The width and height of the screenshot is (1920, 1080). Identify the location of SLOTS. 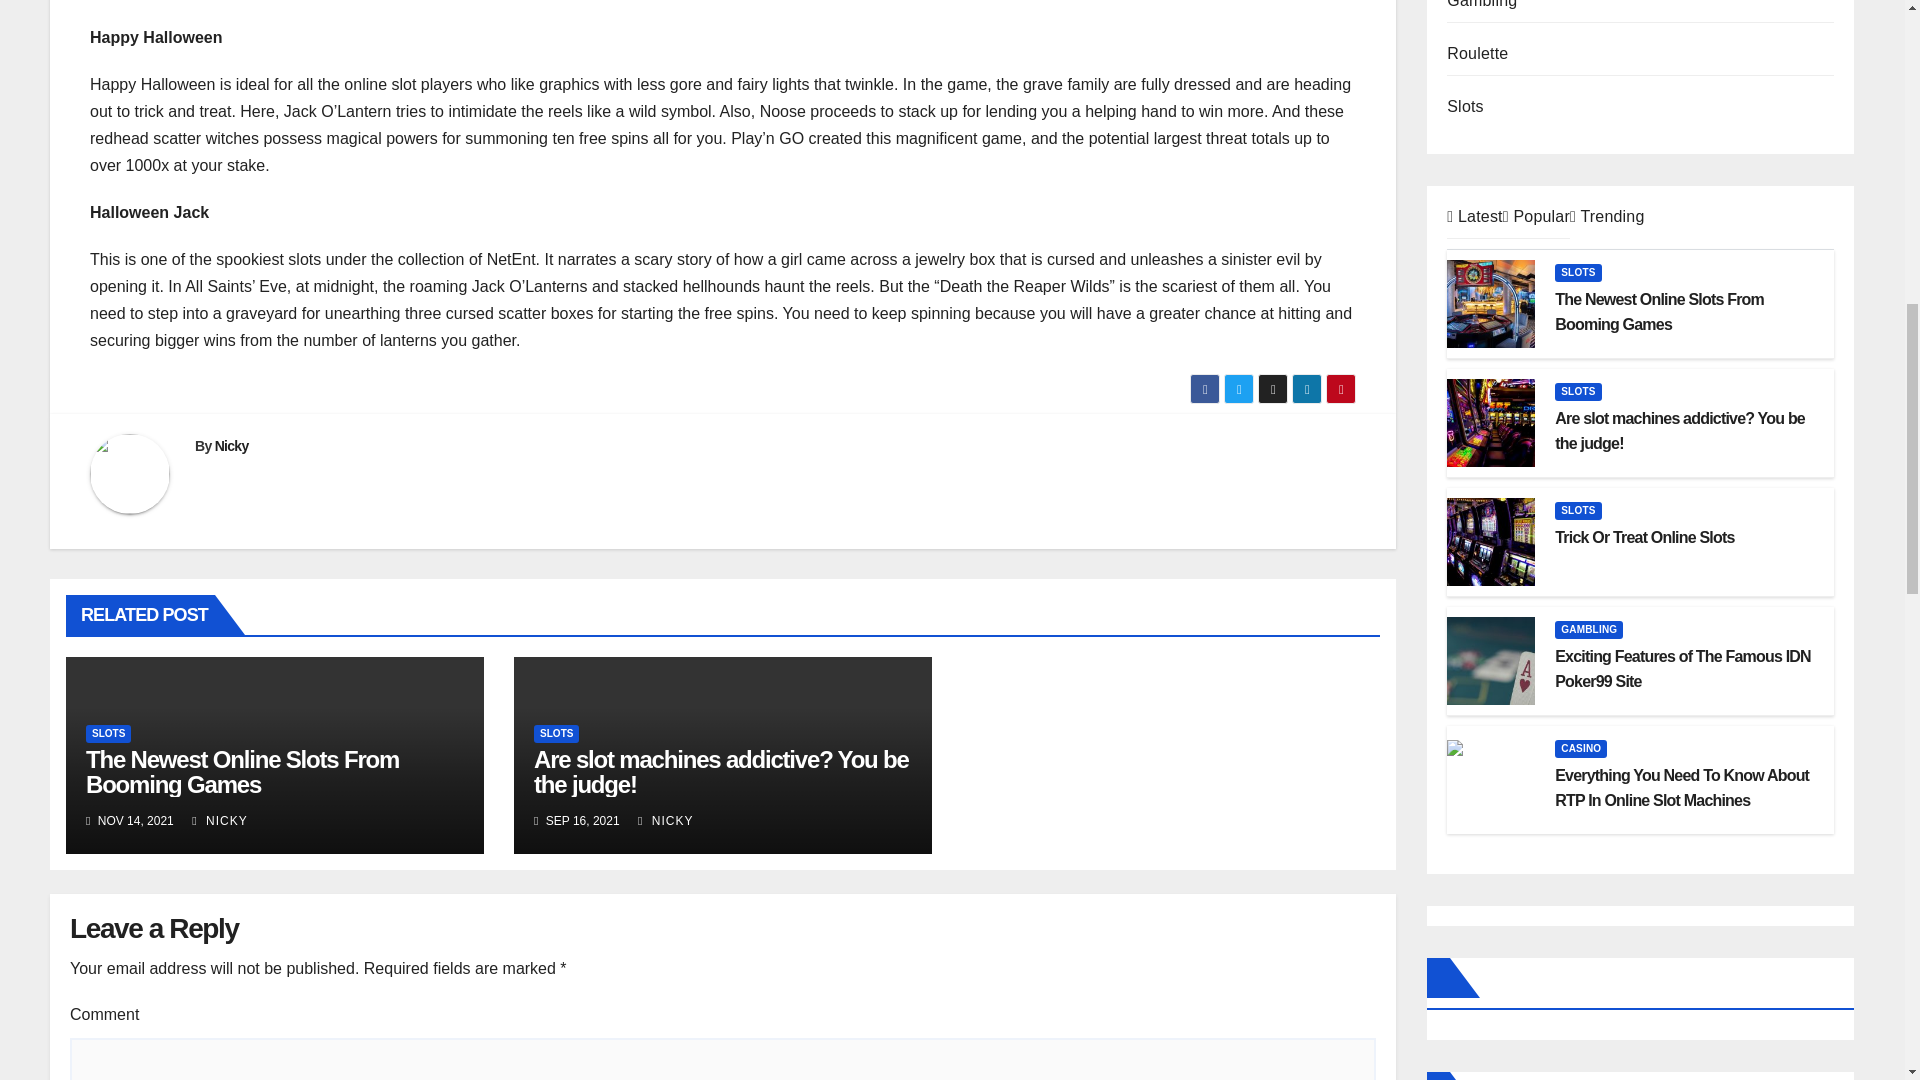
(108, 734).